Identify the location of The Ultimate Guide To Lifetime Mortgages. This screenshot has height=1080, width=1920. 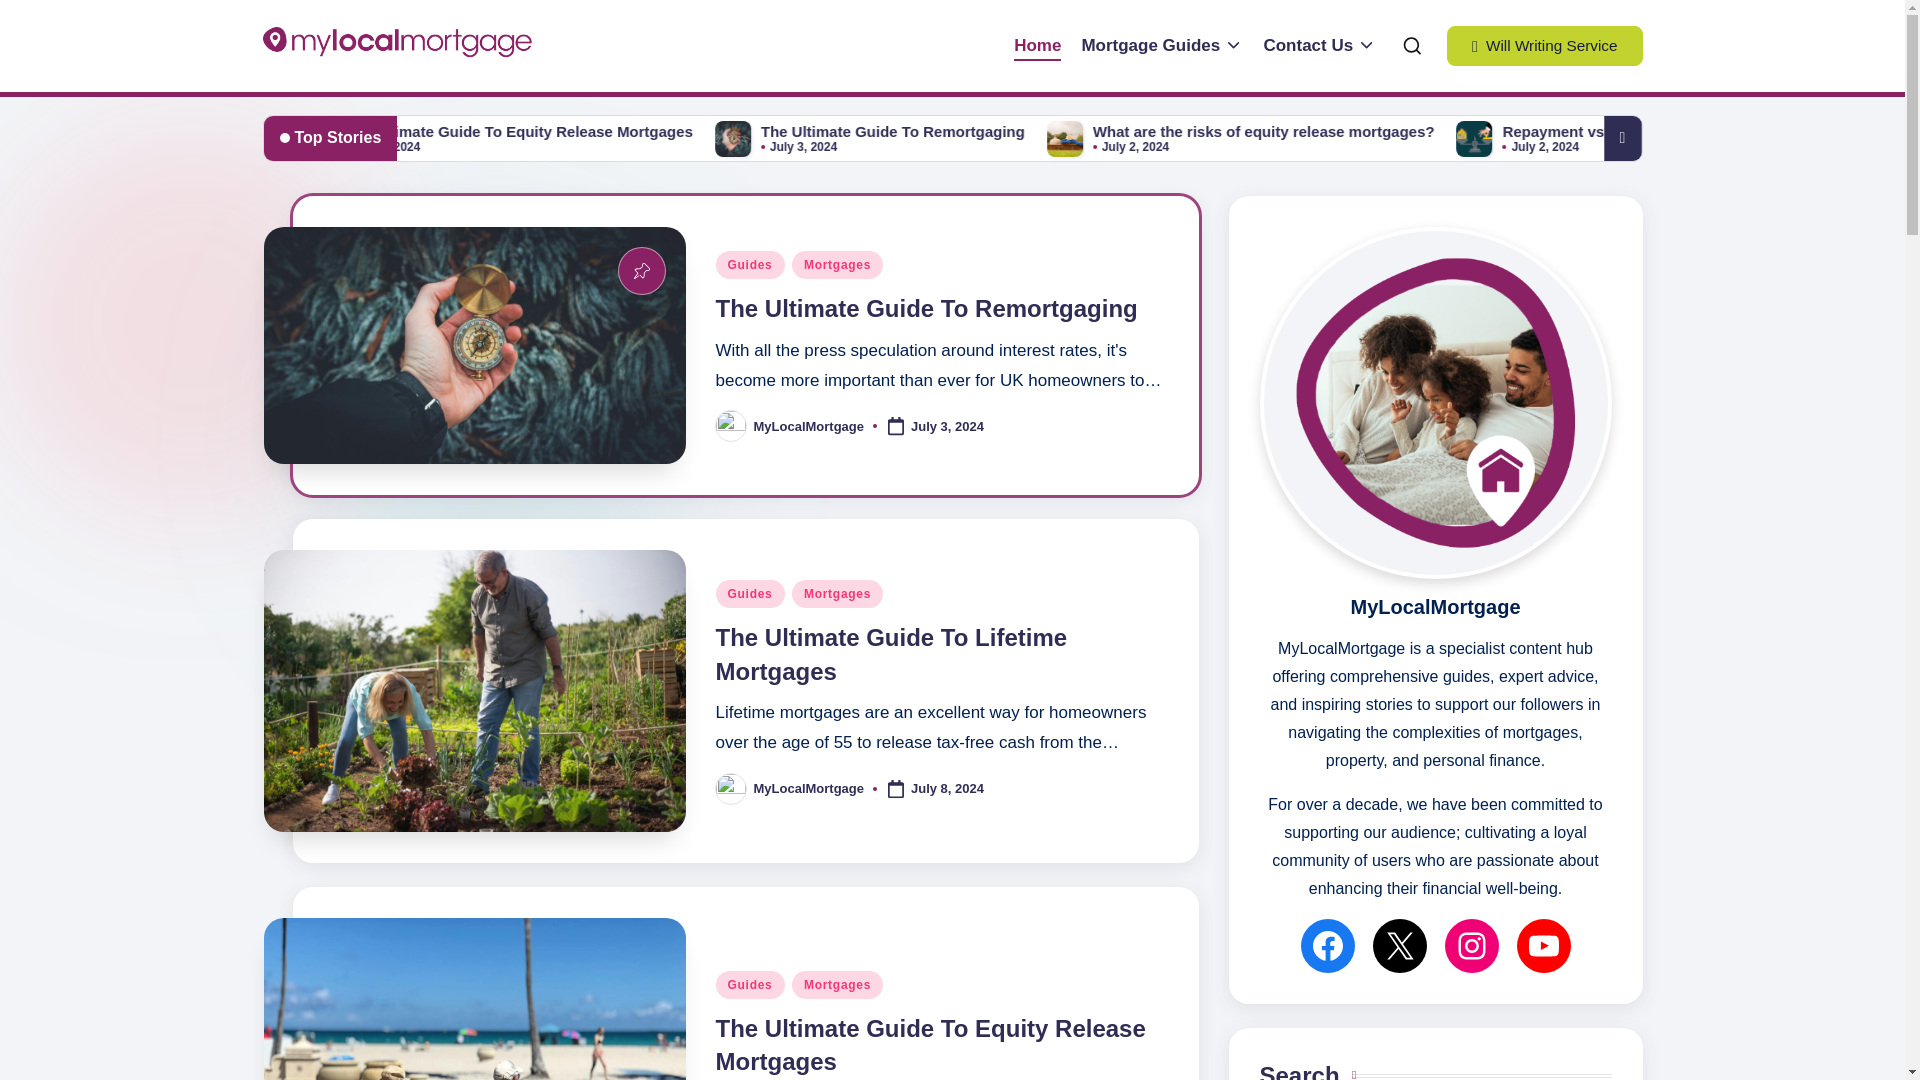
(520, 132).